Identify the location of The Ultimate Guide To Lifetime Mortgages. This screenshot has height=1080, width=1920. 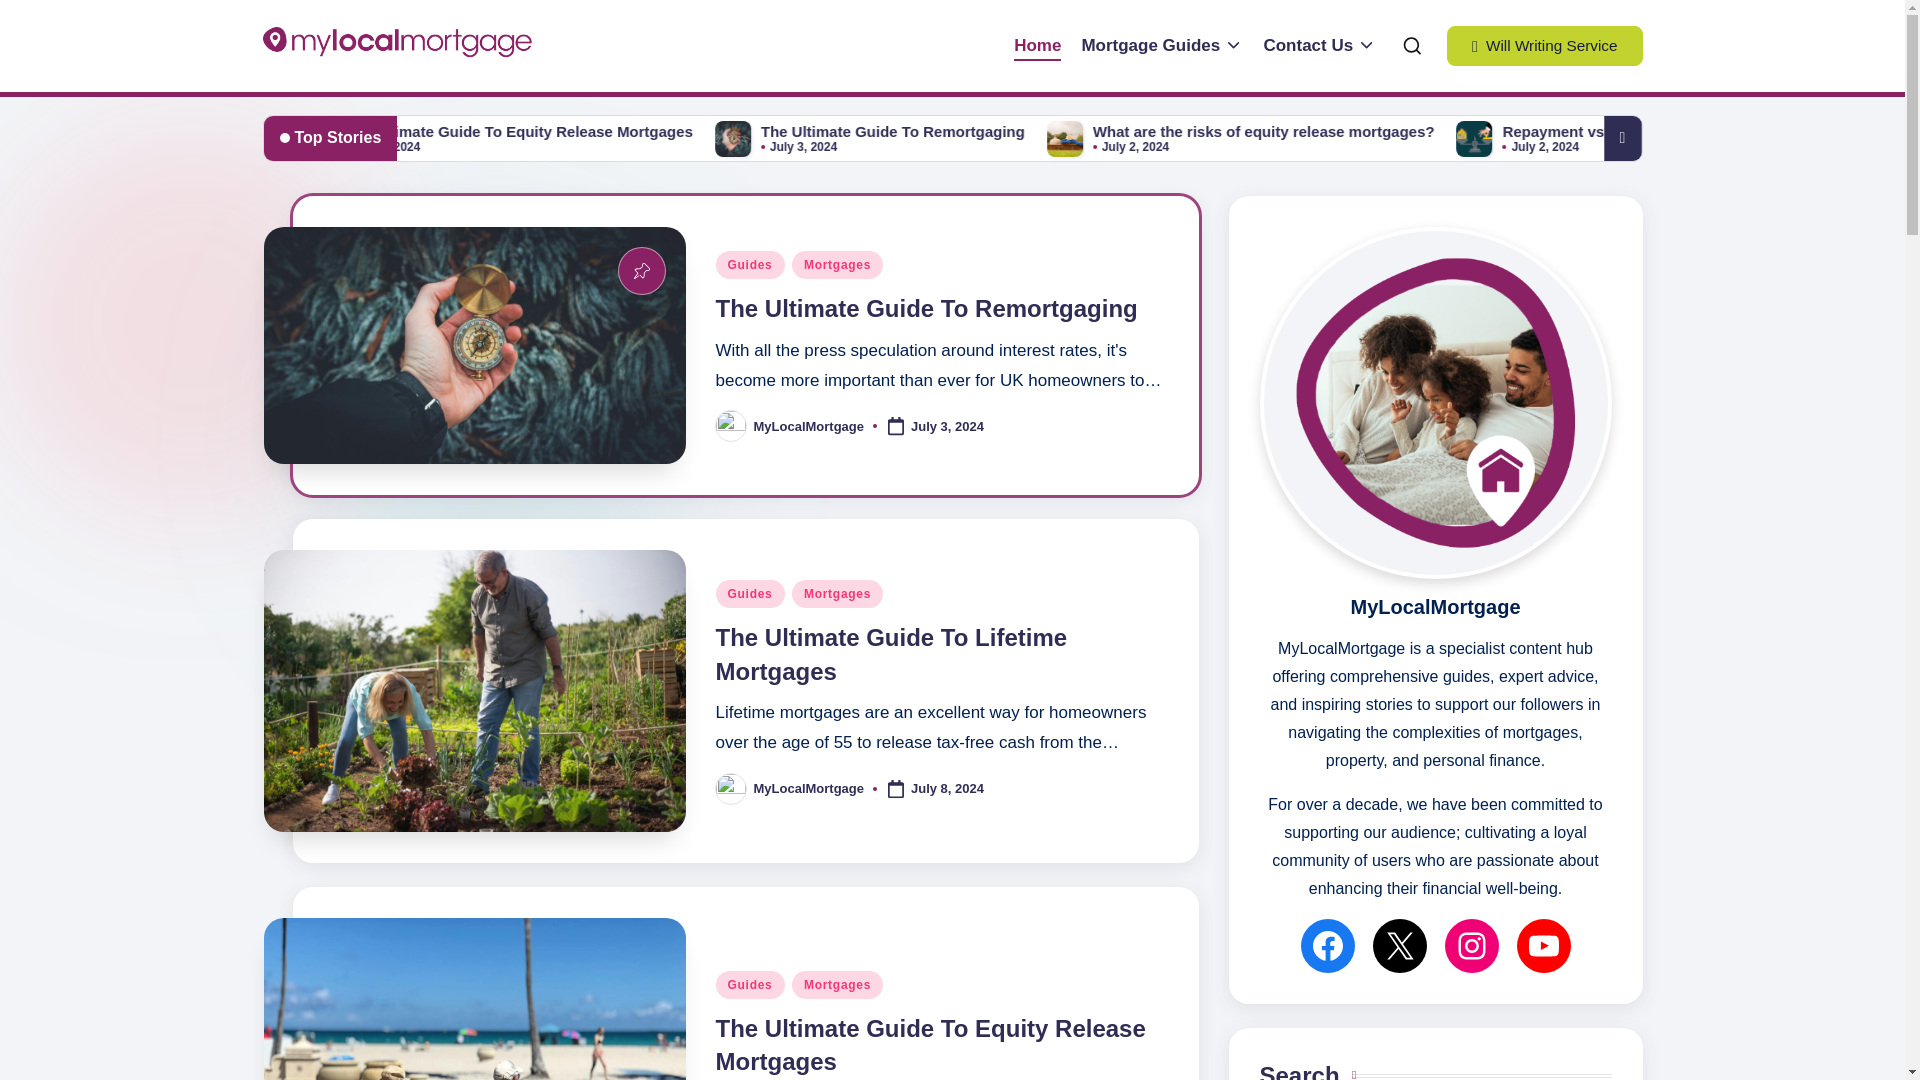
(520, 132).